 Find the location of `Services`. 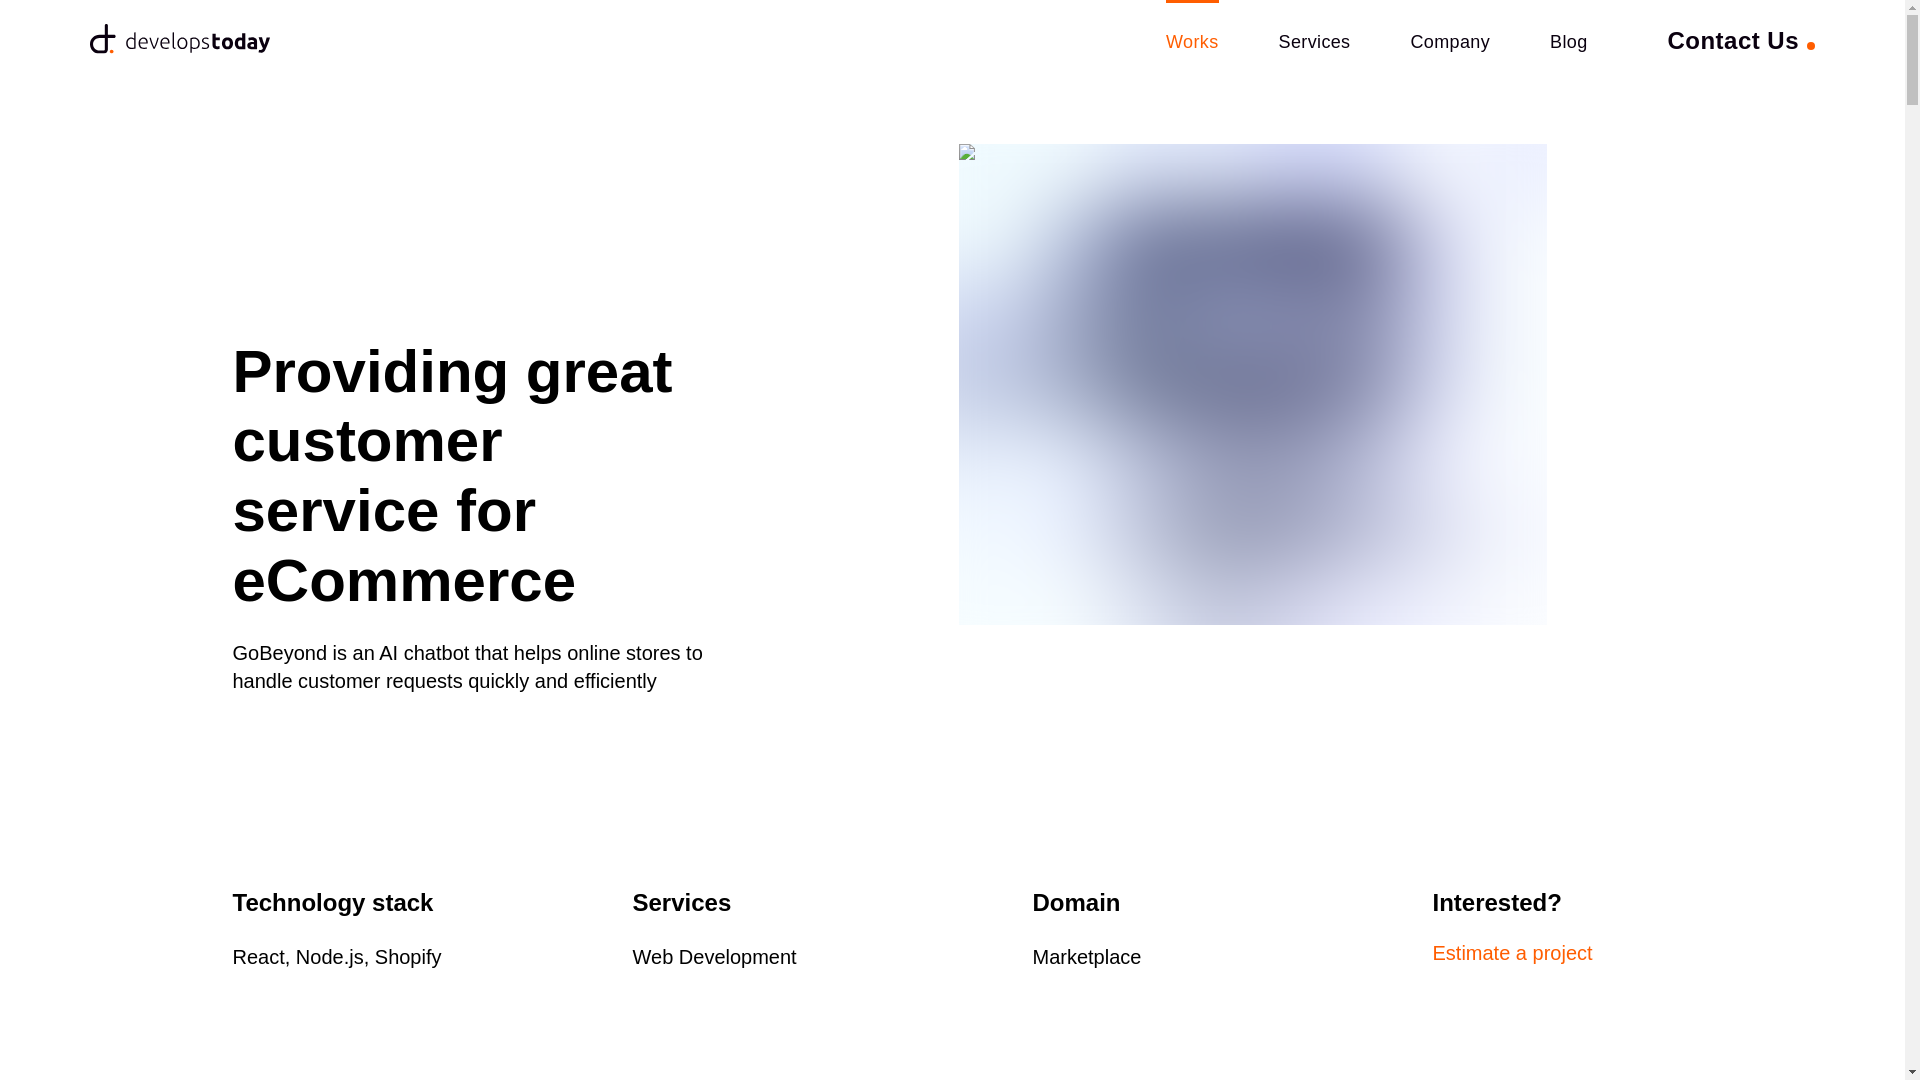

Services is located at coordinates (1314, 40).